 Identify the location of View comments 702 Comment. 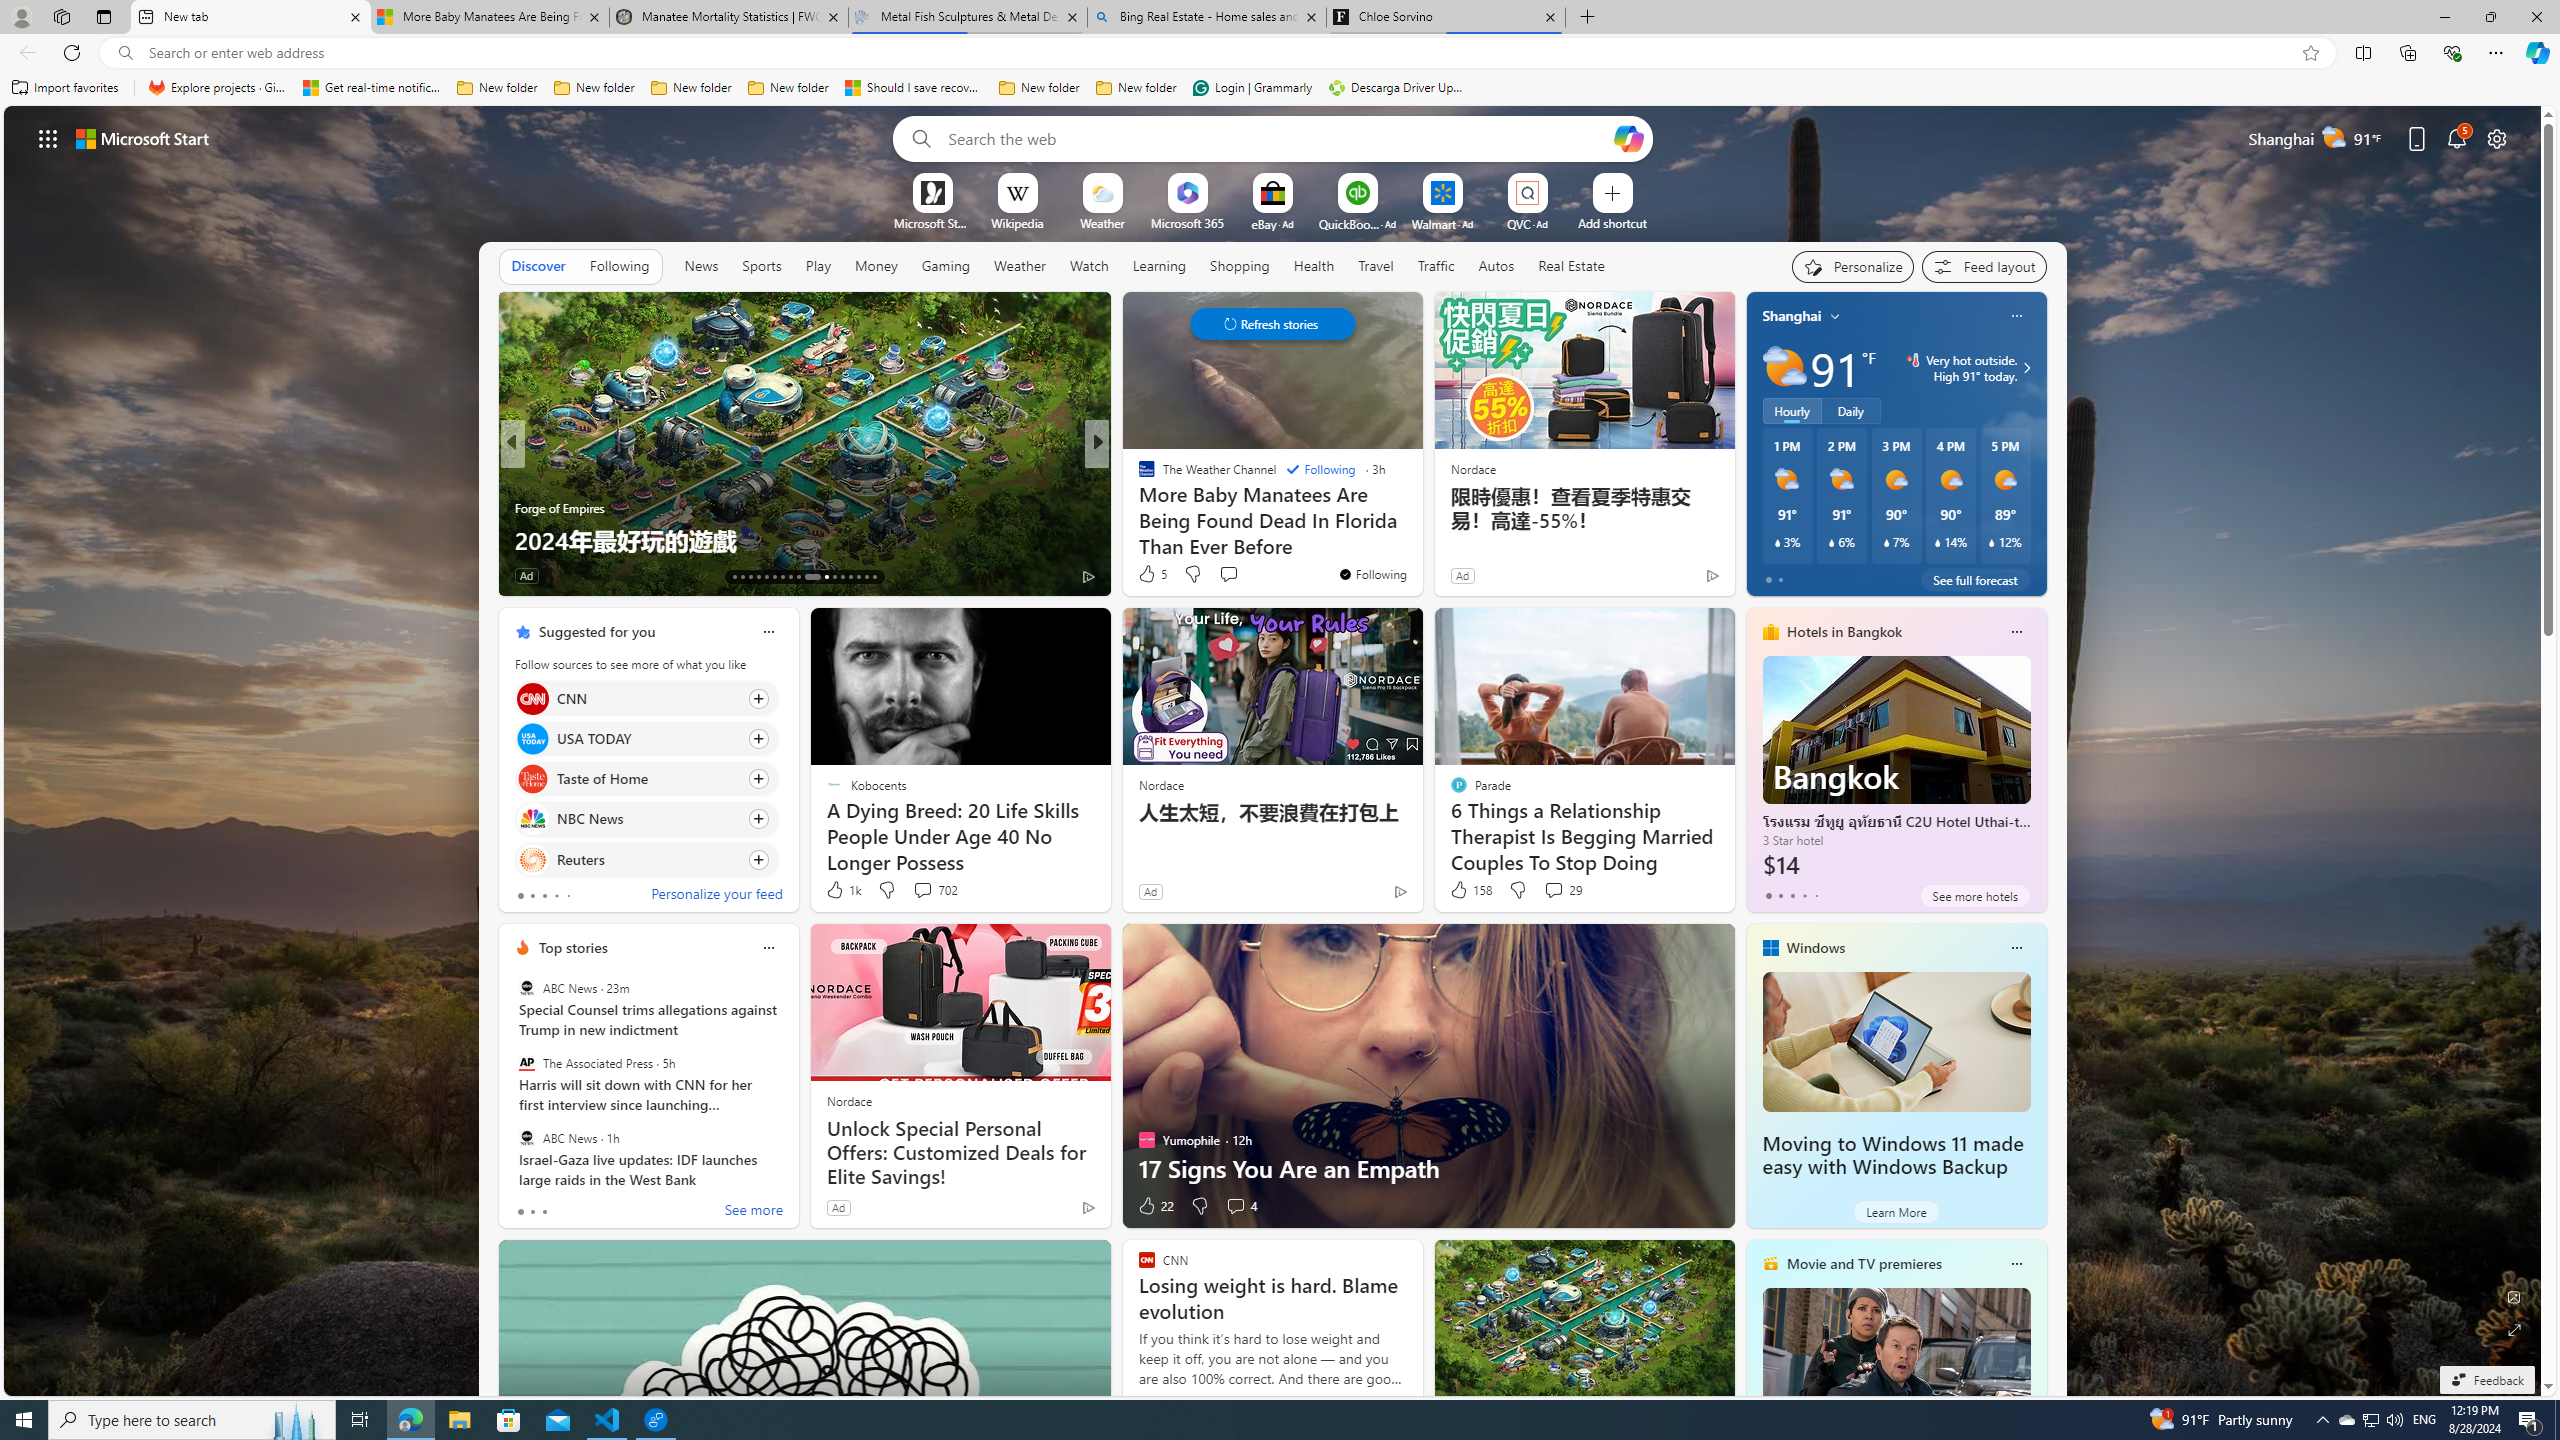
(921, 890).